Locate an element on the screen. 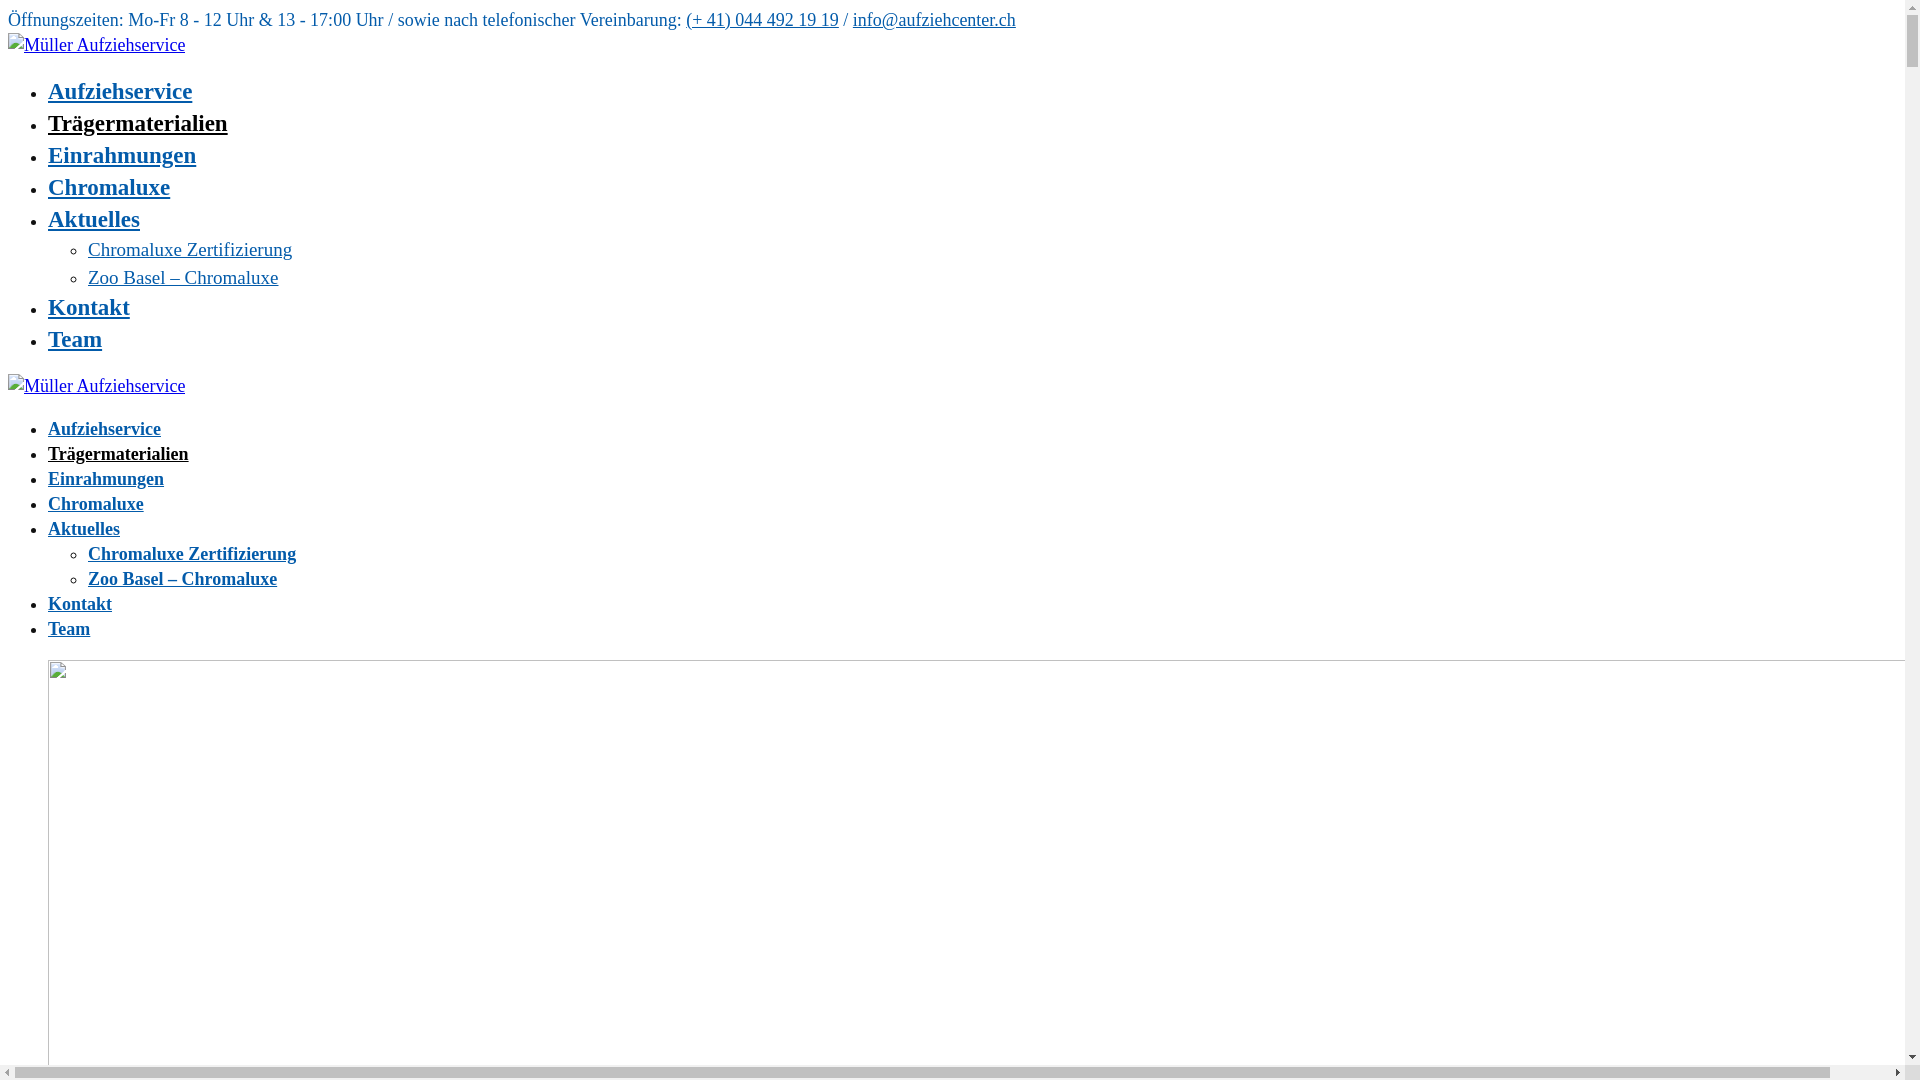 The width and height of the screenshot is (1920, 1080). Chromaluxe is located at coordinates (109, 188).